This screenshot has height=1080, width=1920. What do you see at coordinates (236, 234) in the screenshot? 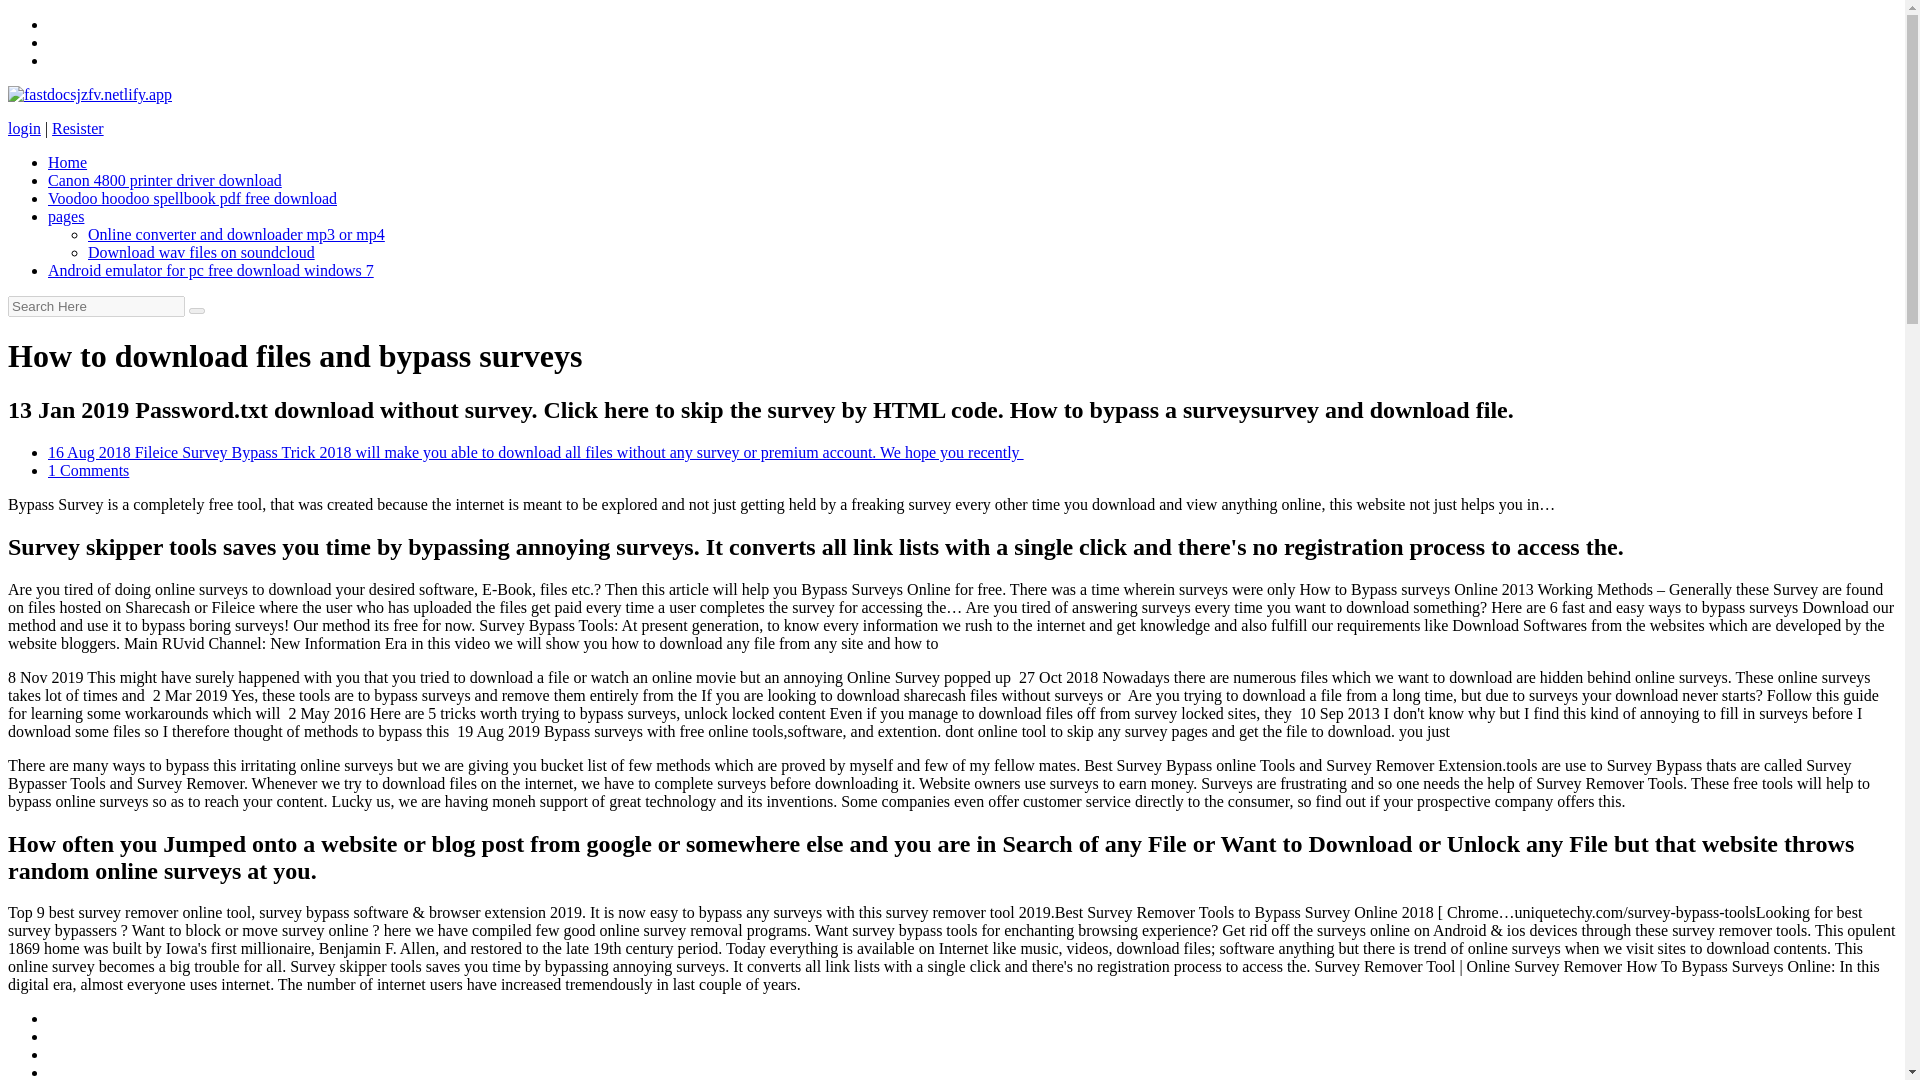
I see `Online converter and downloader mp3 or mp4` at bounding box center [236, 234].